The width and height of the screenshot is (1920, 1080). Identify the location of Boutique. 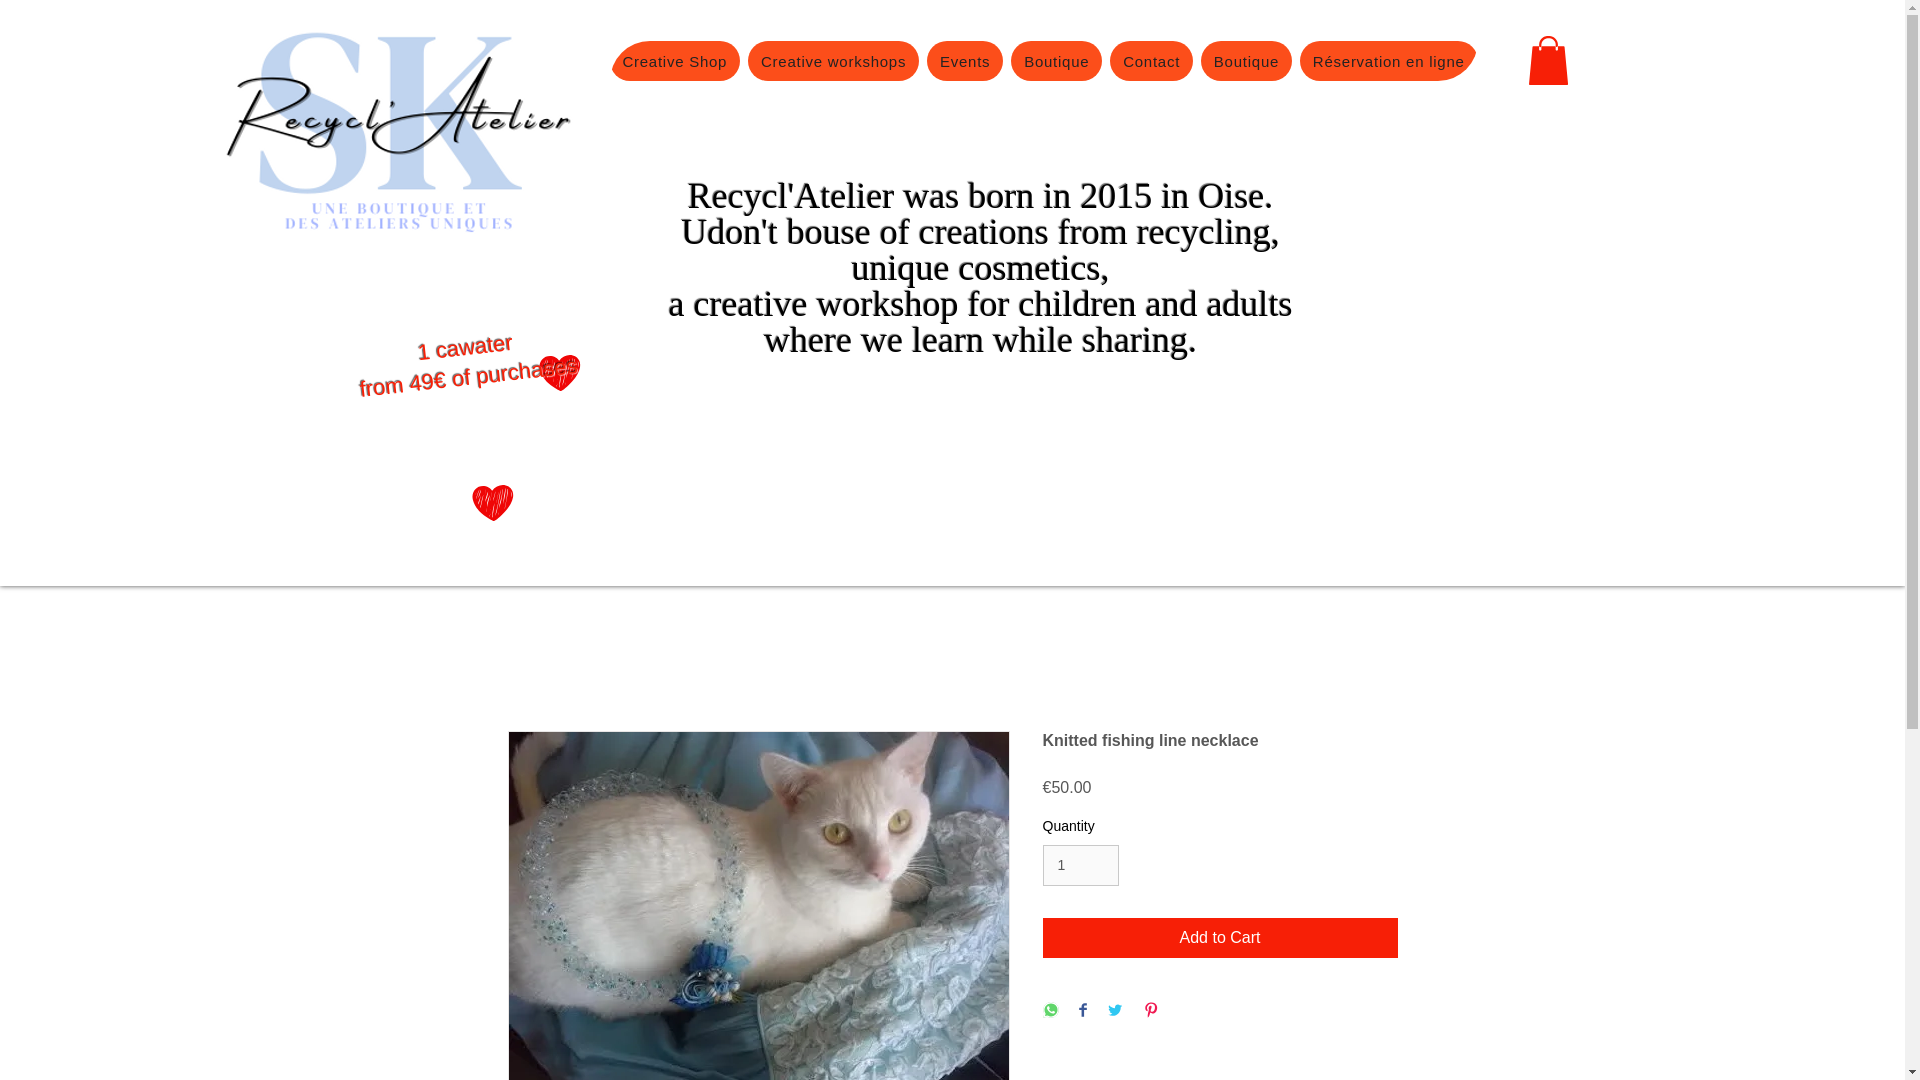
(1056, 61).